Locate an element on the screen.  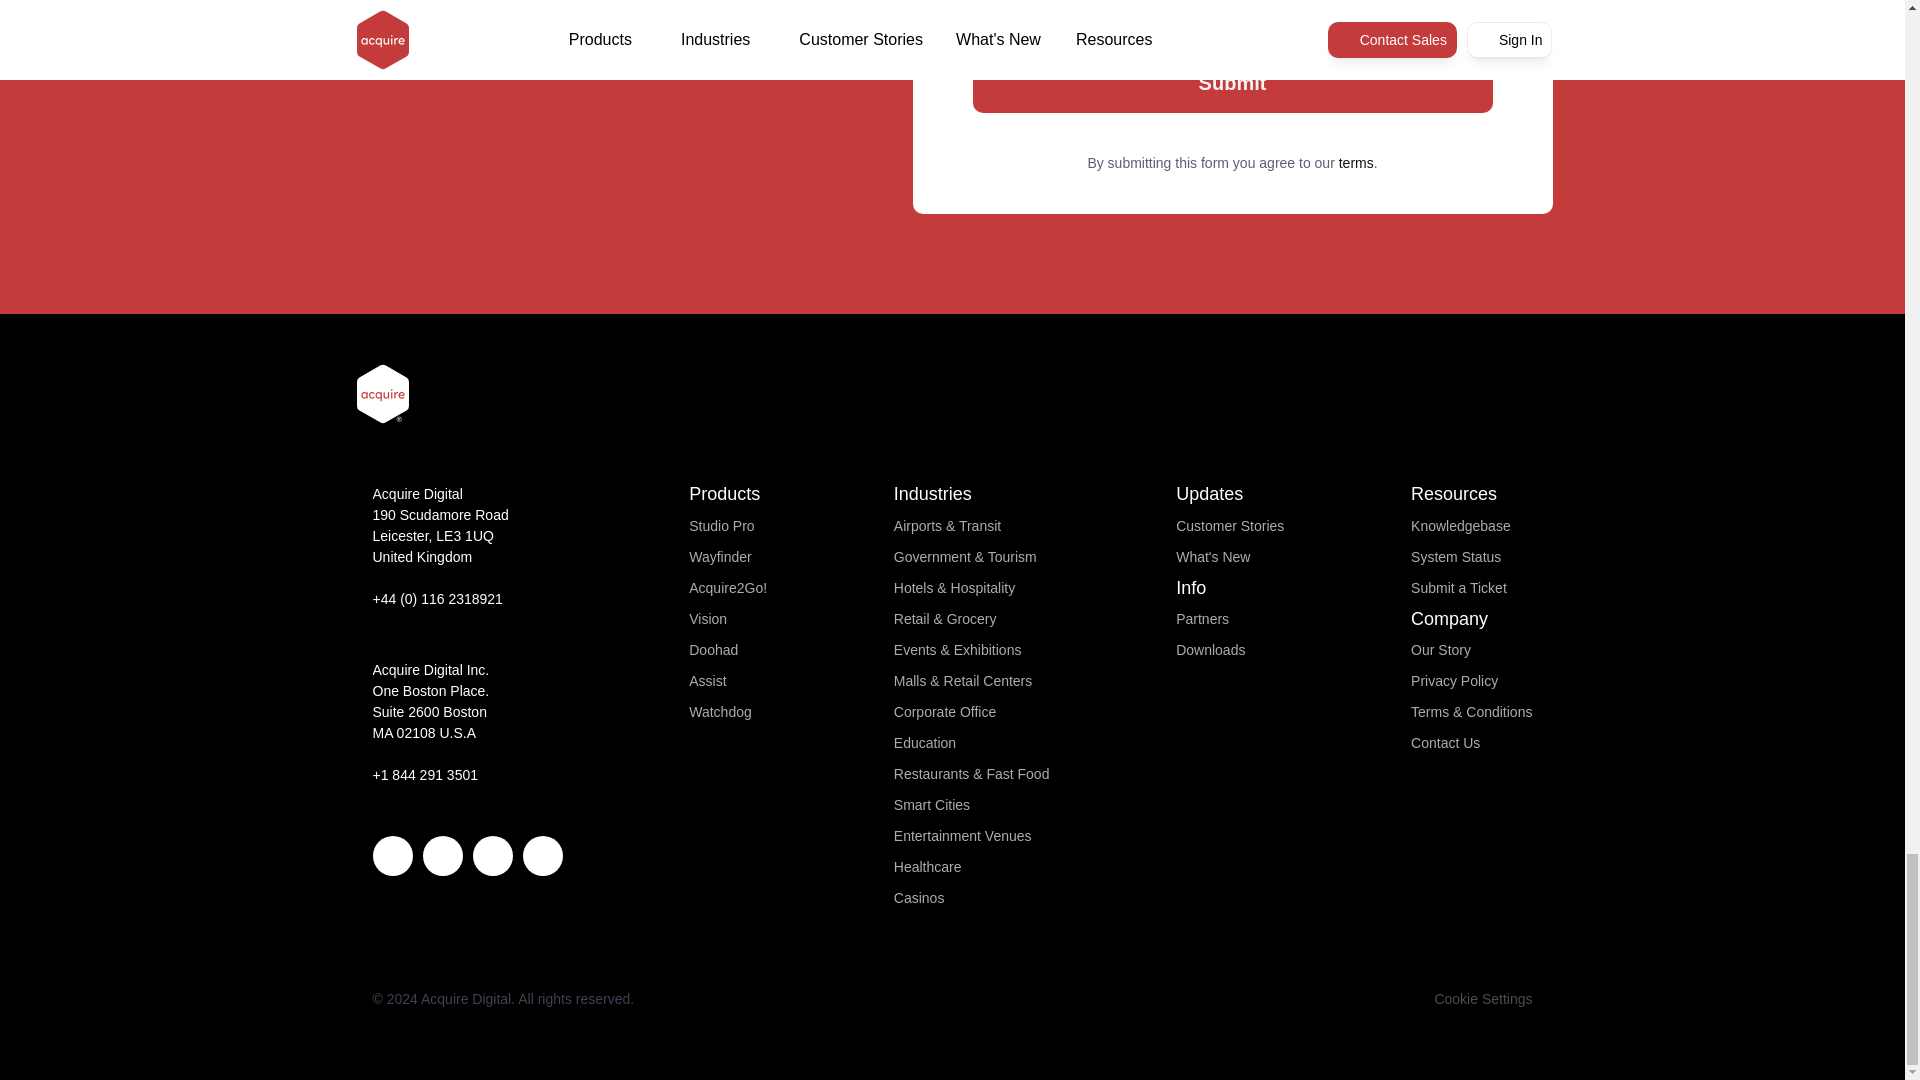
Studio Pro is located at coordinates (722, 526).